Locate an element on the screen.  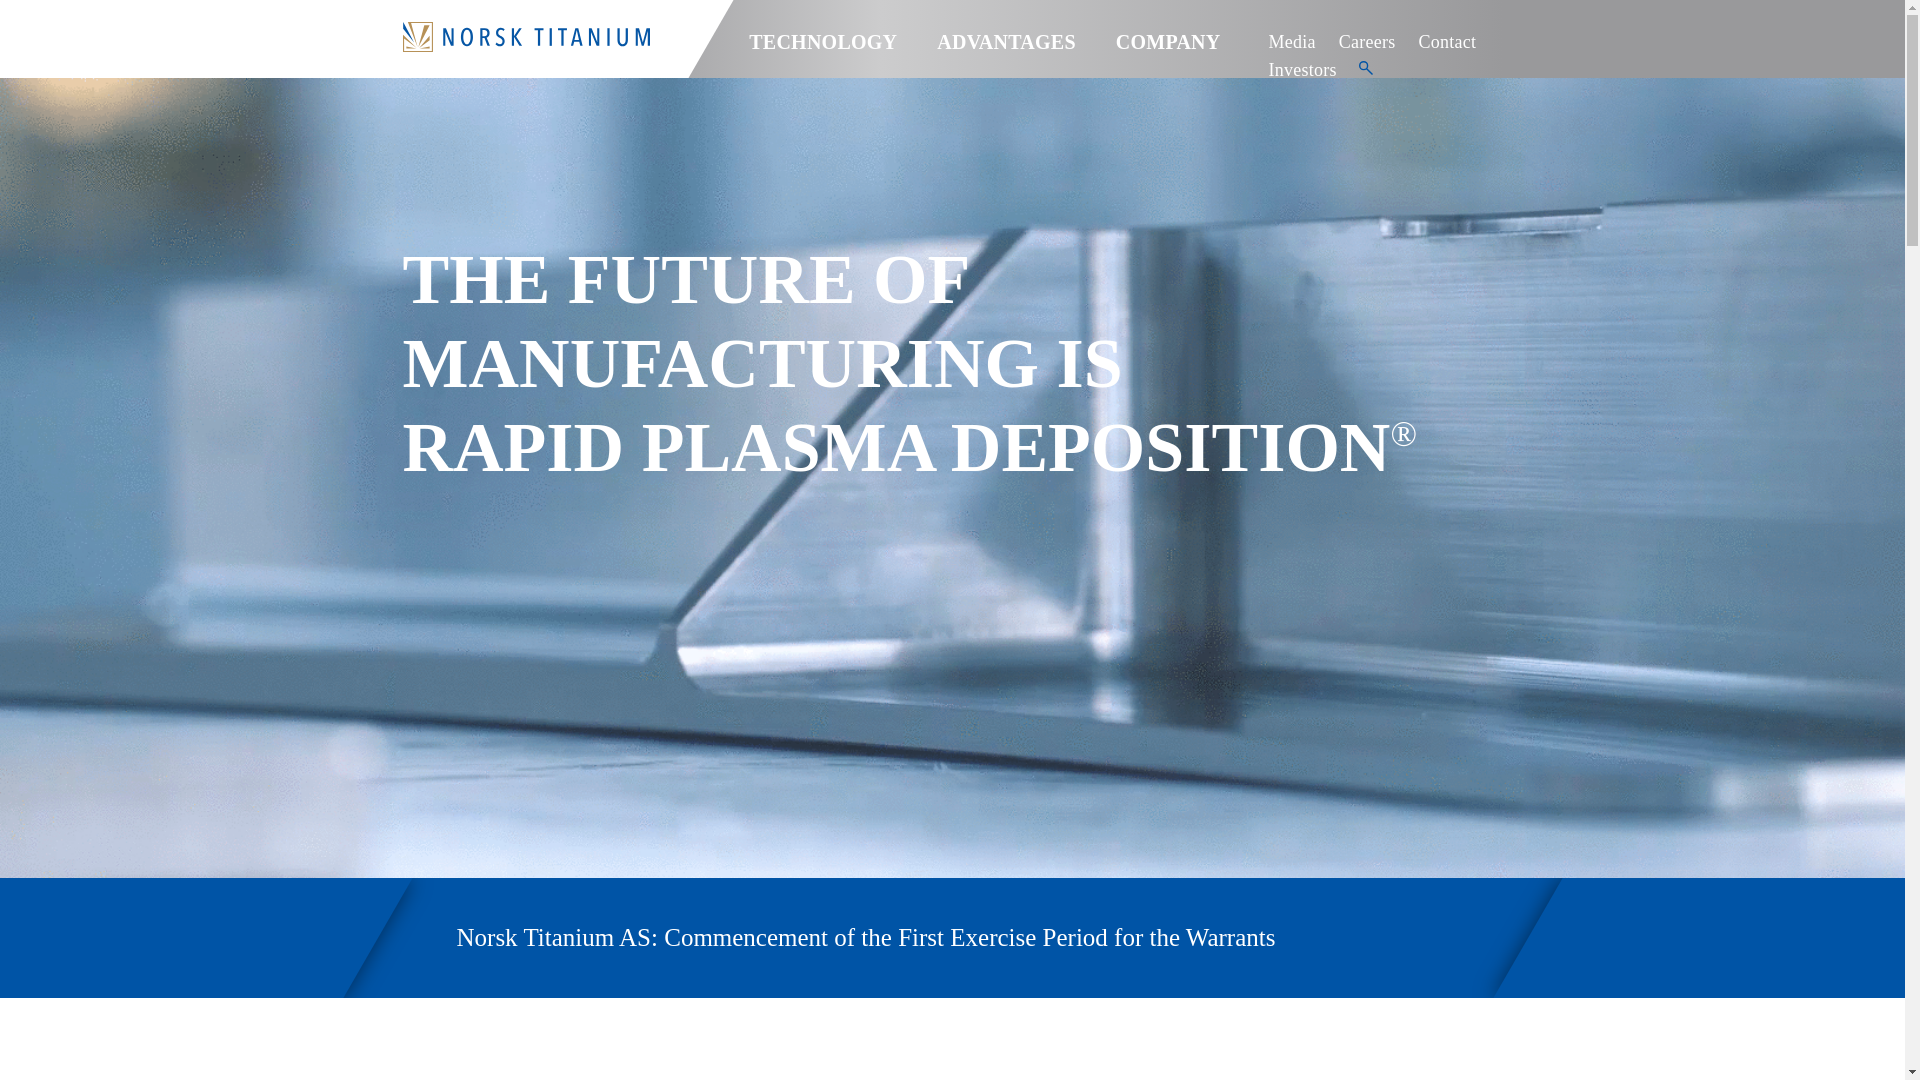
Careers is located at coordinates (1366, 36).